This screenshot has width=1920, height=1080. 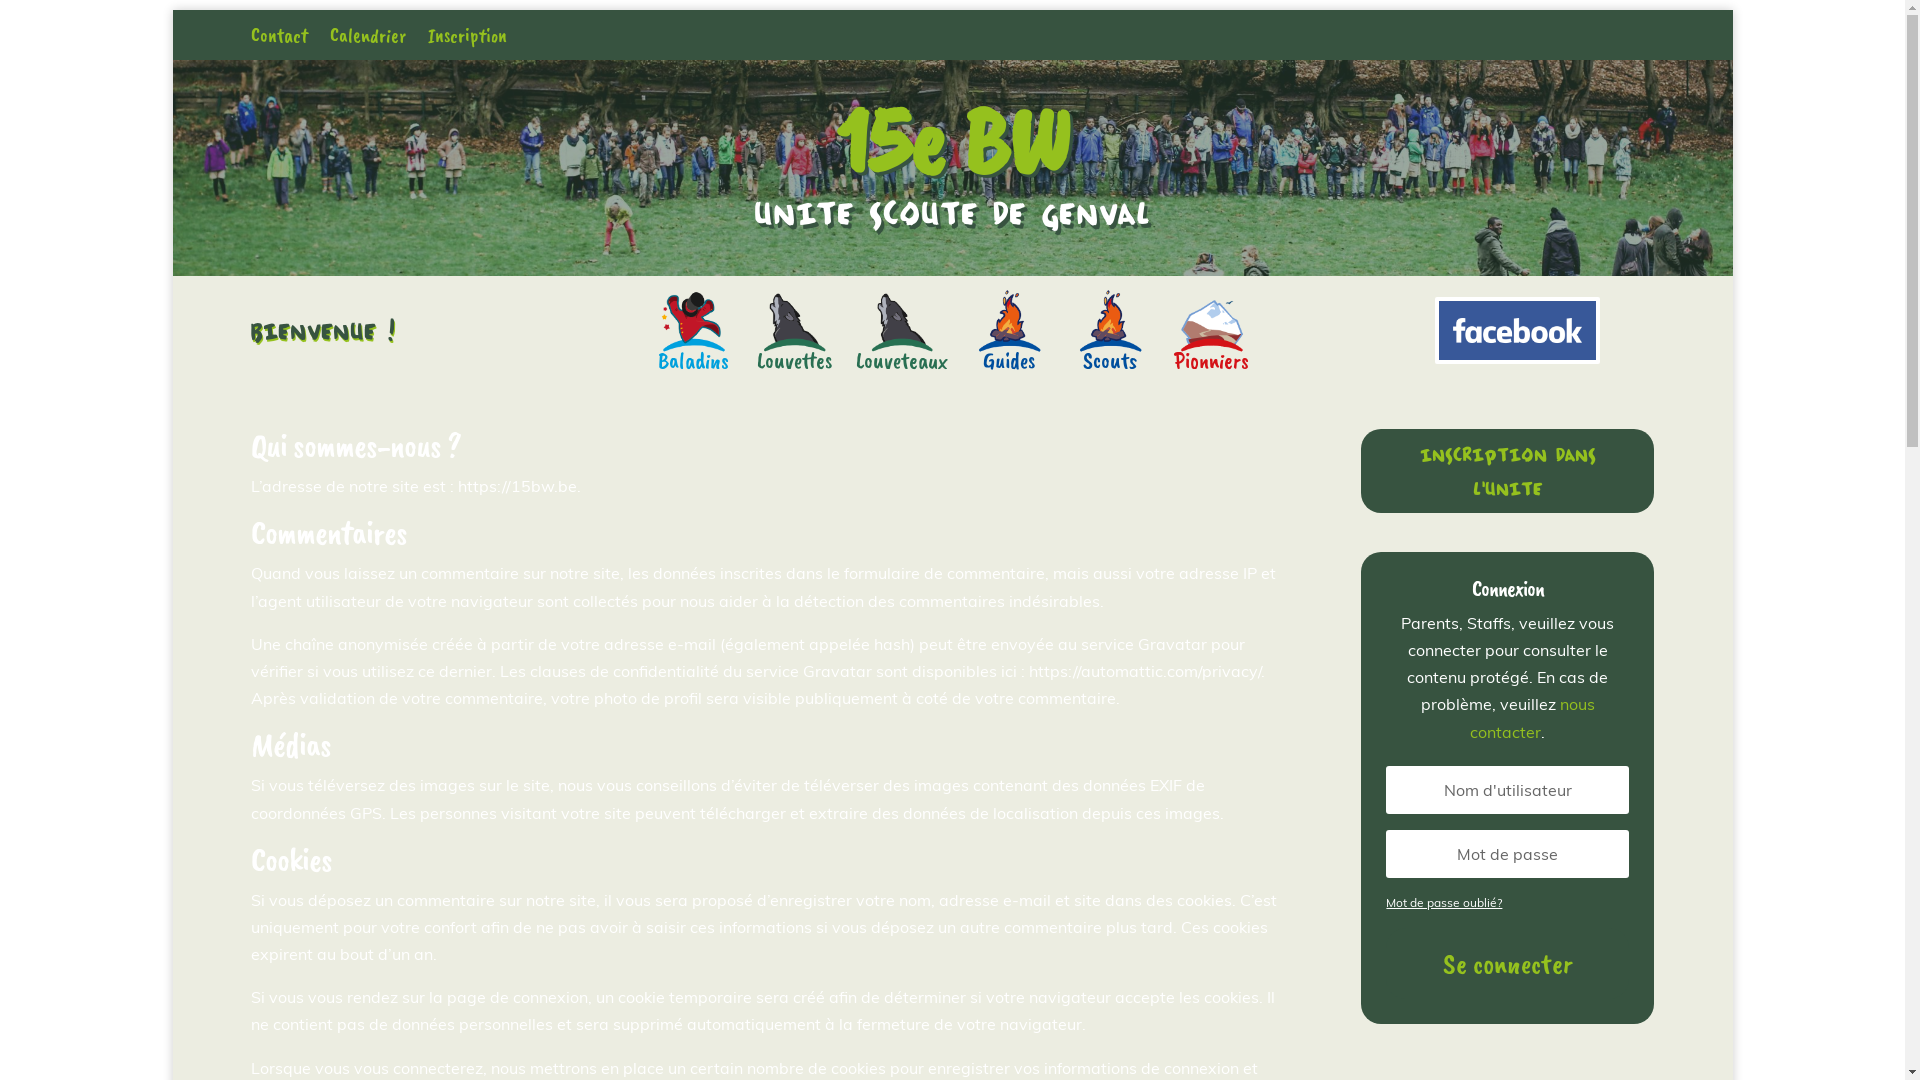 What do you see at coordinates (1212, 330) in the screenshot?
I see `Pionniers` at bounding box center [1212, 330].